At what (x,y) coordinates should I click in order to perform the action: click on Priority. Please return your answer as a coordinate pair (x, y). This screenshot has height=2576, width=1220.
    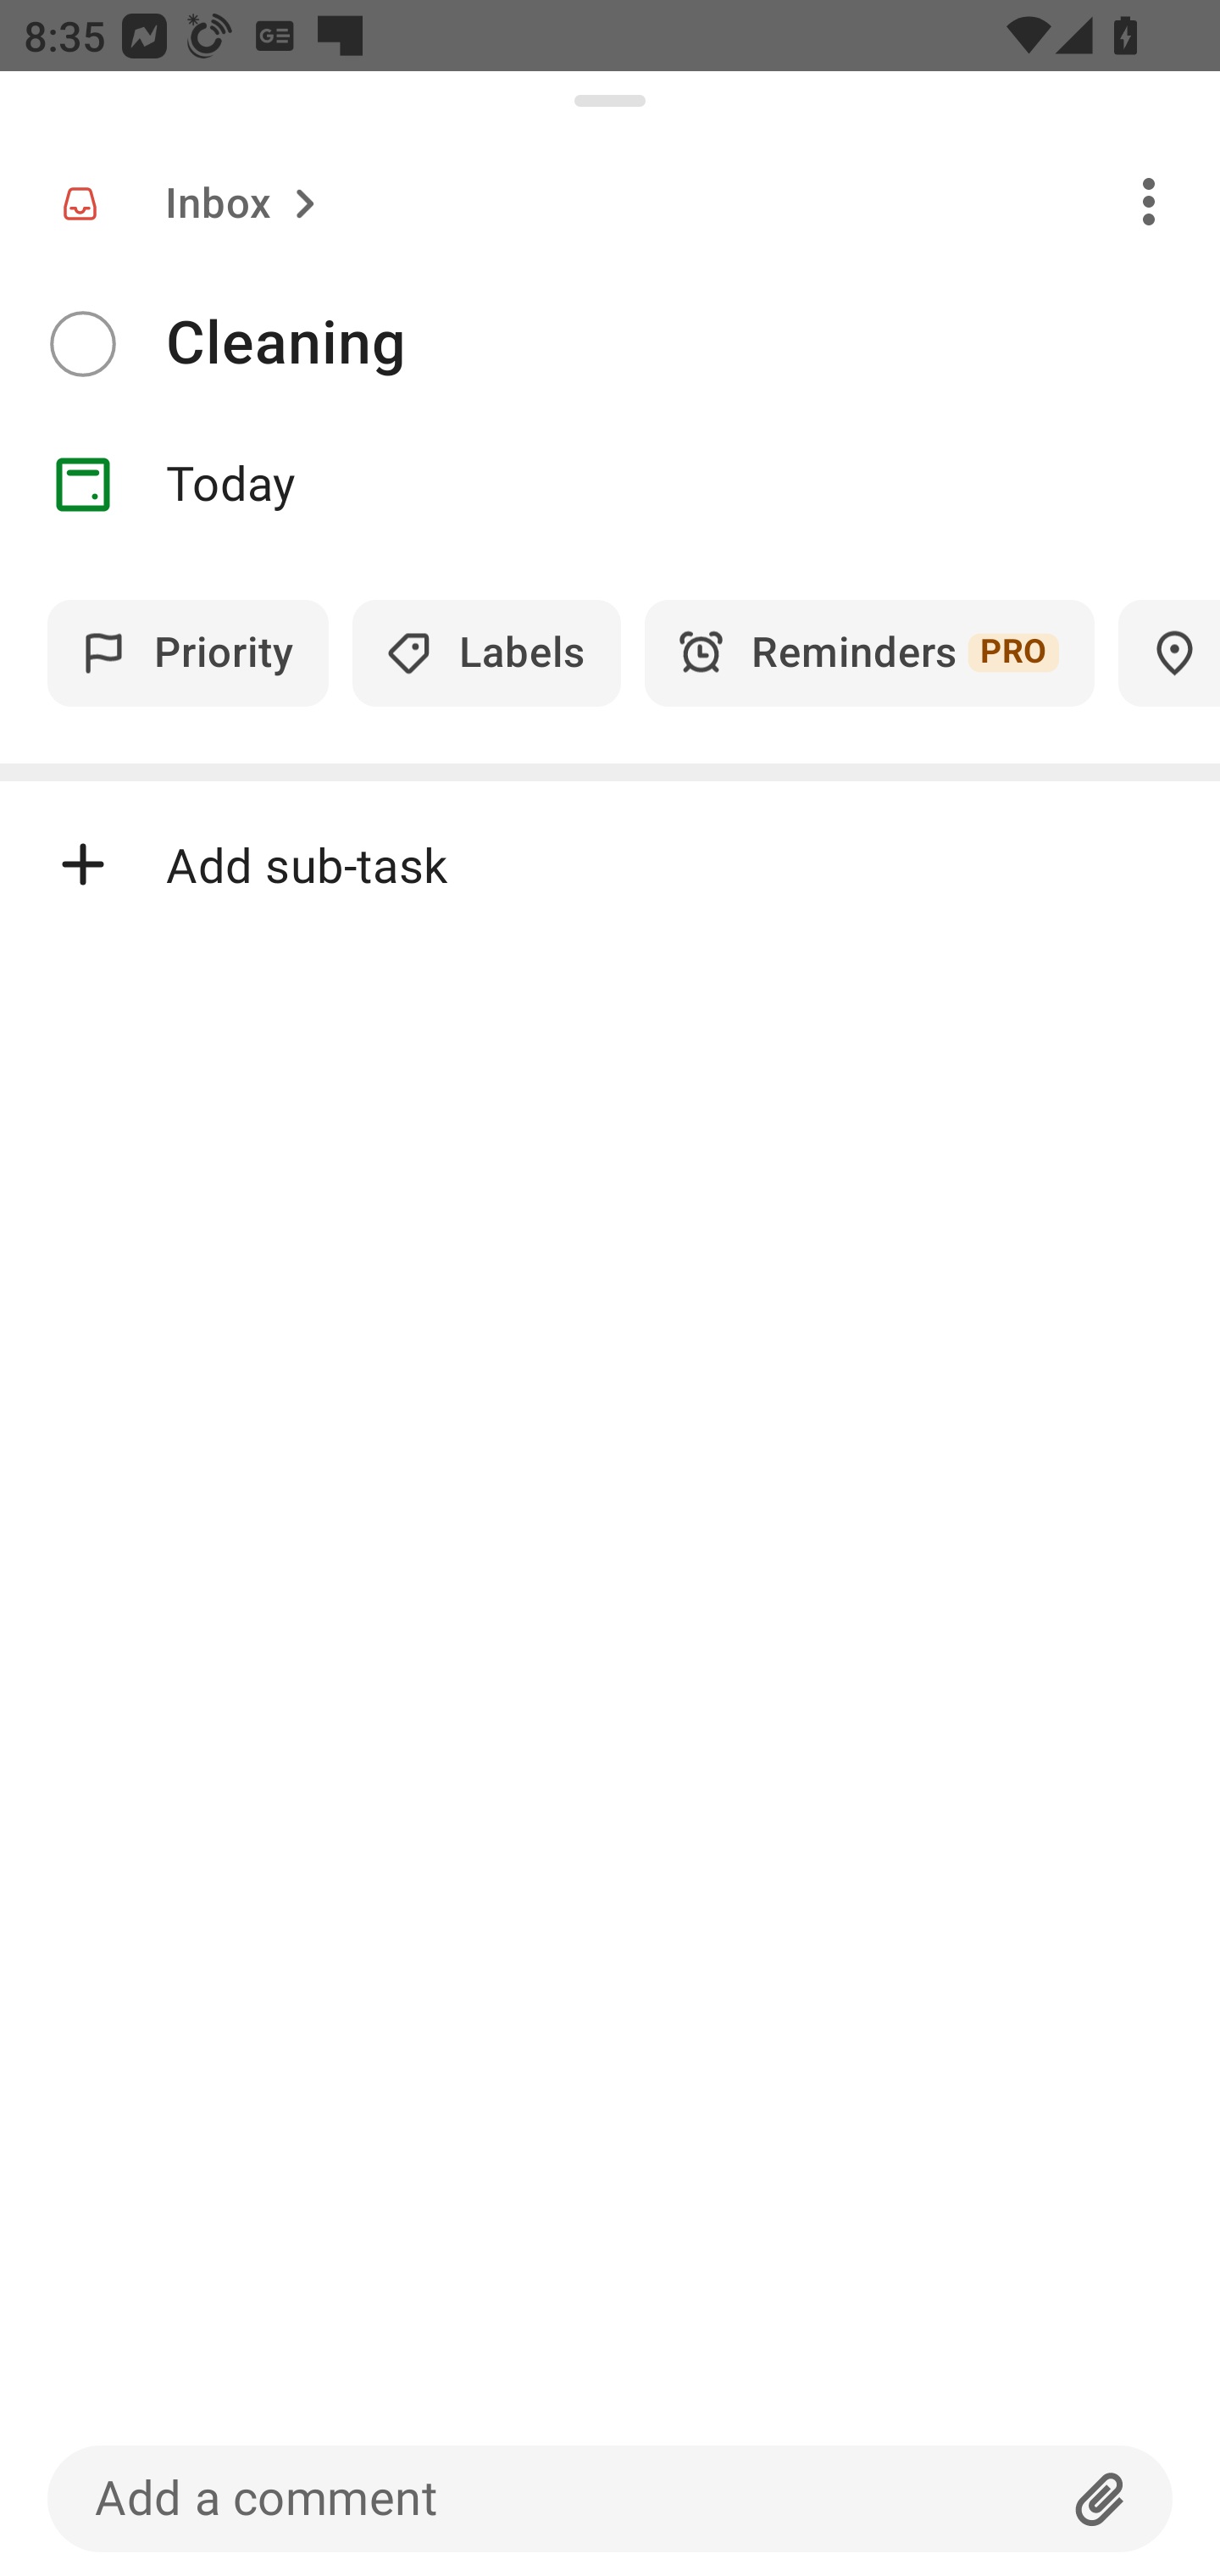
    Looking at the image, I should click on (188, 652).